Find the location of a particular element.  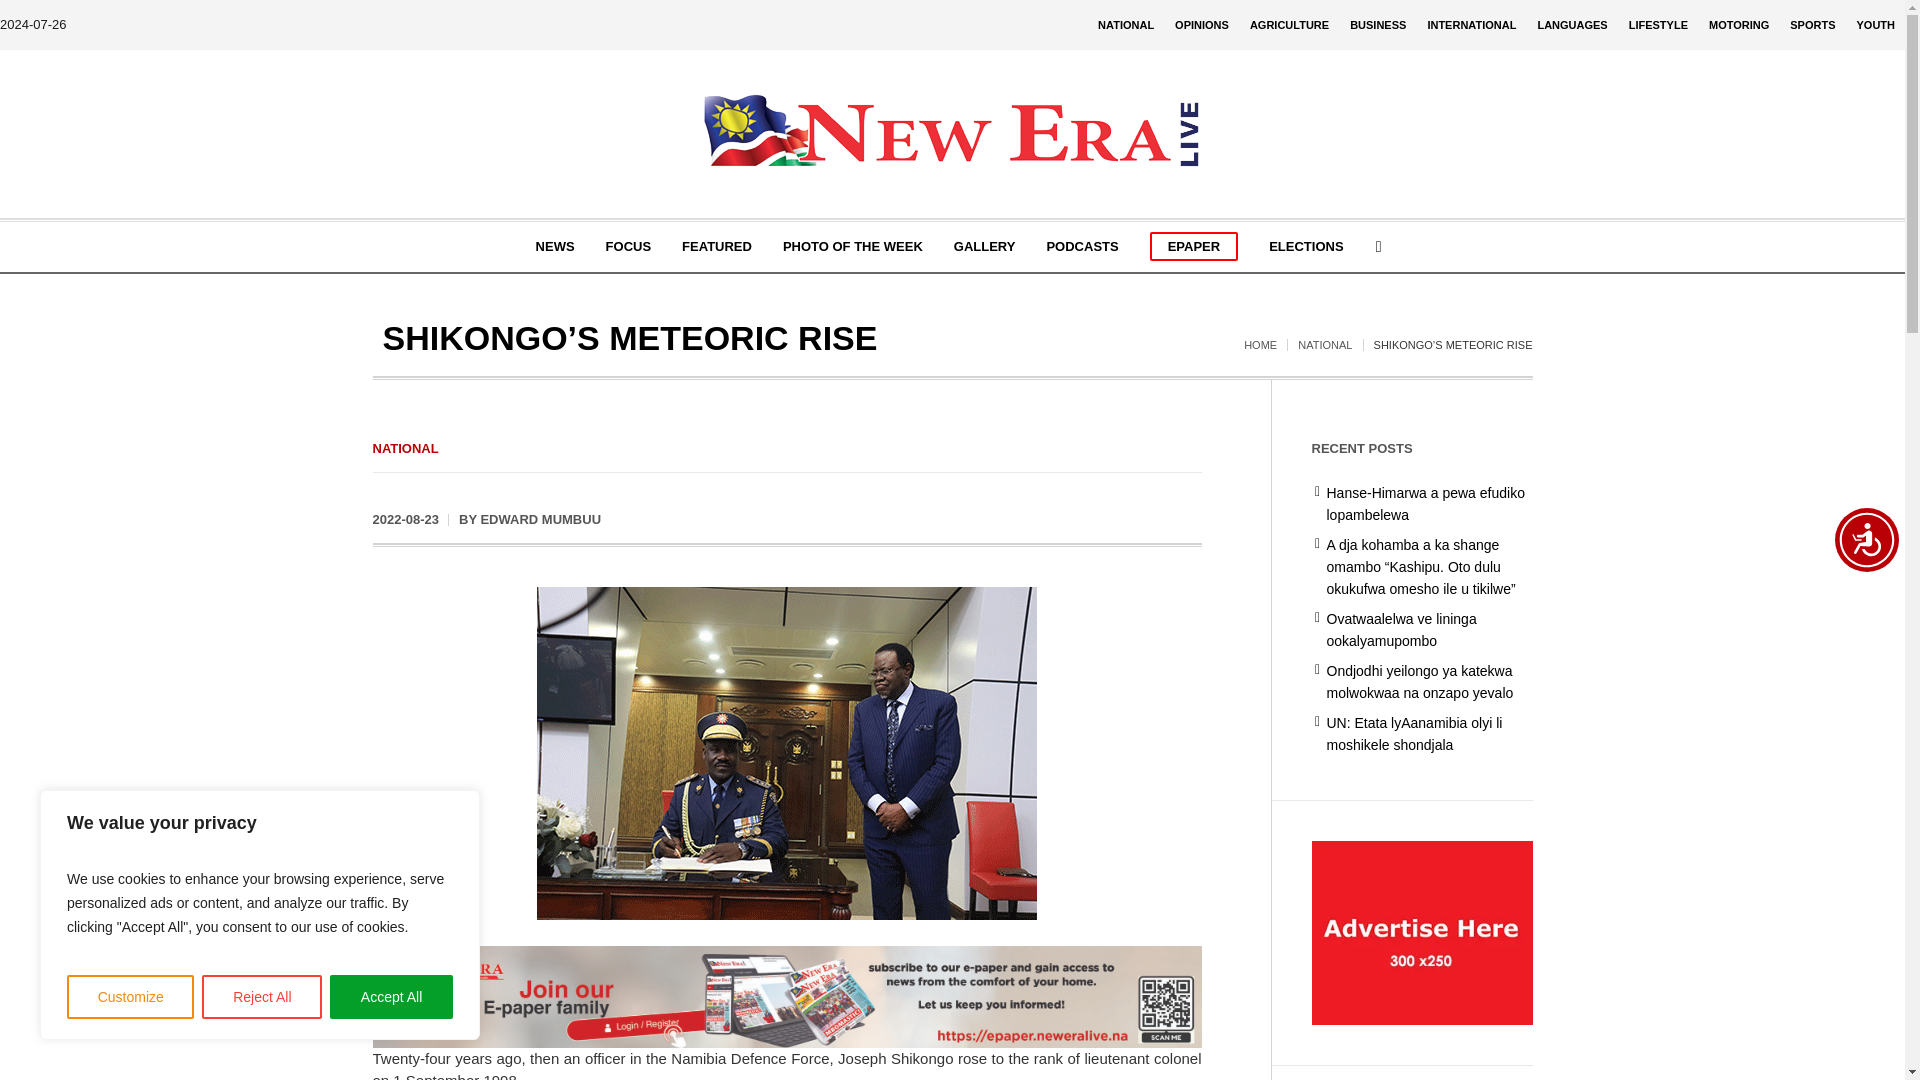

LANGUAGES is located at coordinates (1571, 24).